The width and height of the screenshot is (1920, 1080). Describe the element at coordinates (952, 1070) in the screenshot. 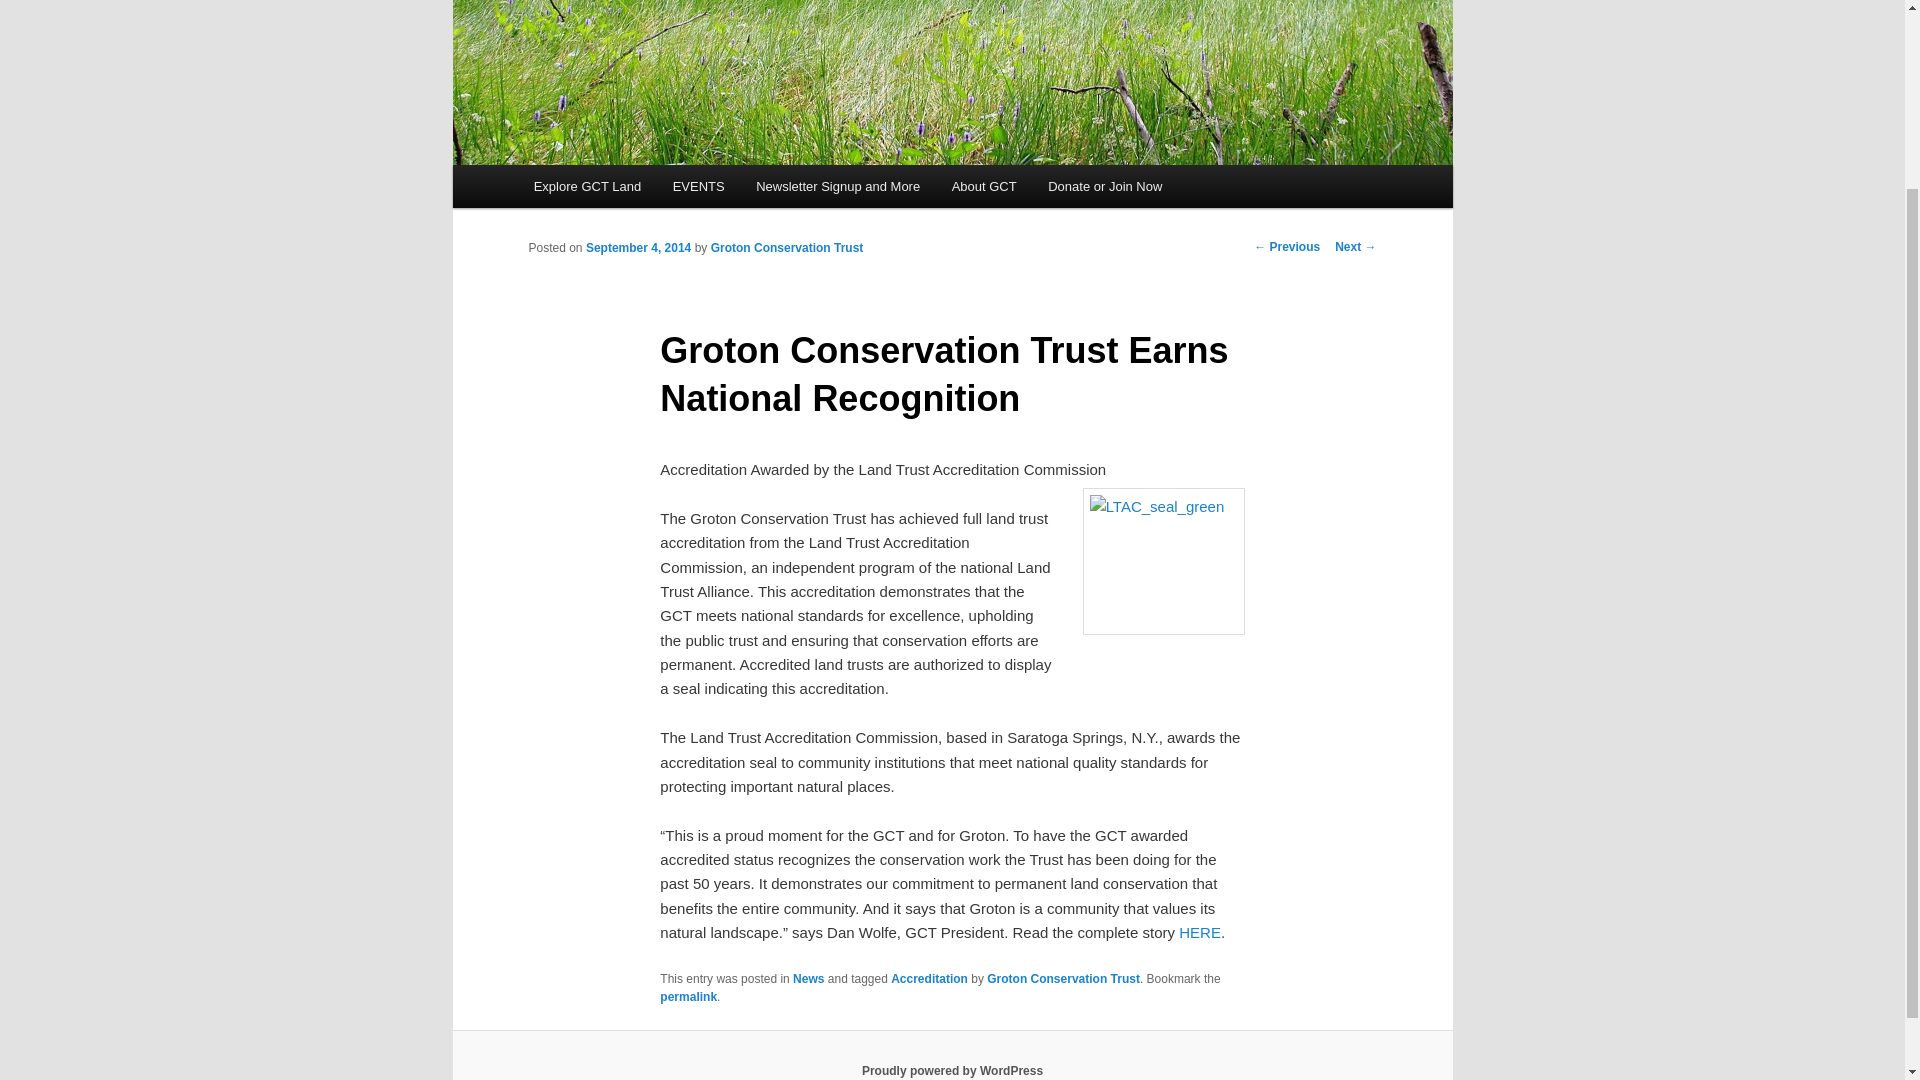

I see `Semantic Personal Publishing Platform` at that location.